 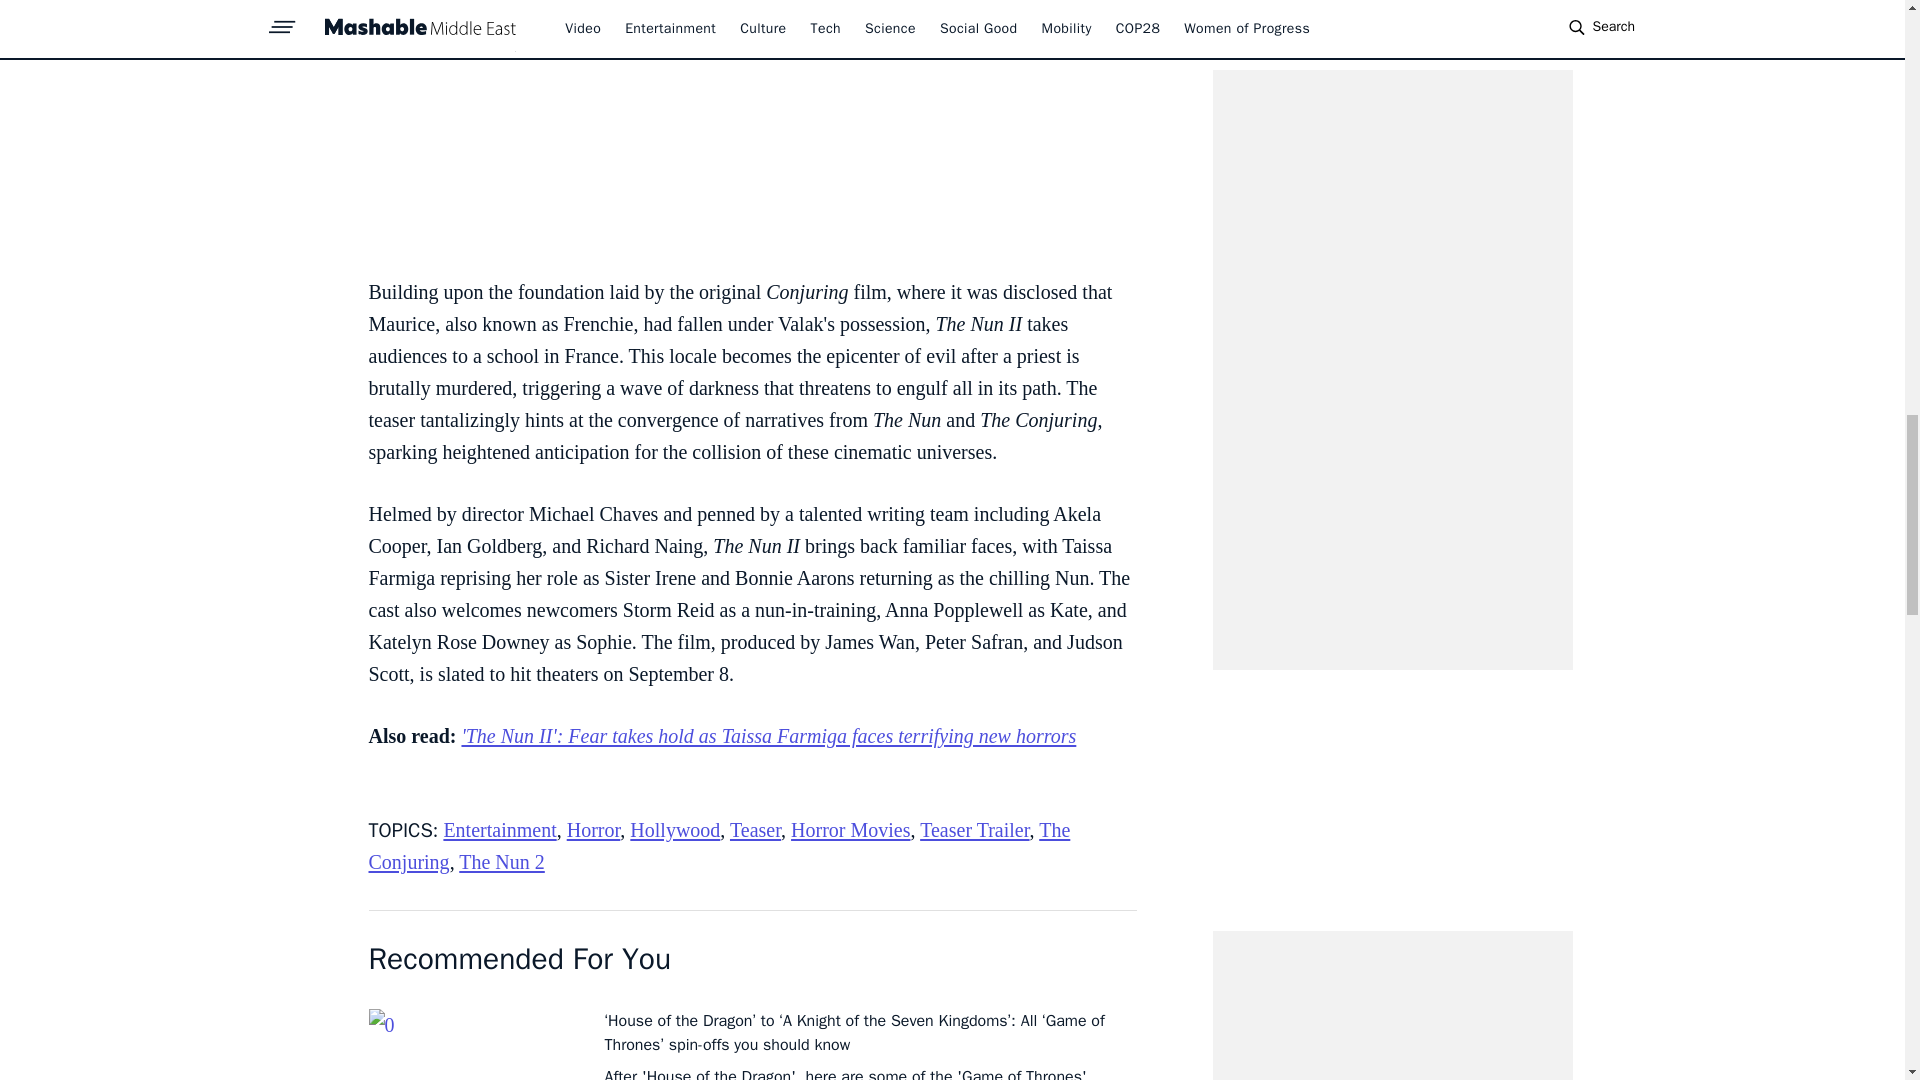 What do you see at coordinates (974, 830) in the screenshot?
I see `Teaser Trailer` at bounding box center [974, 830].